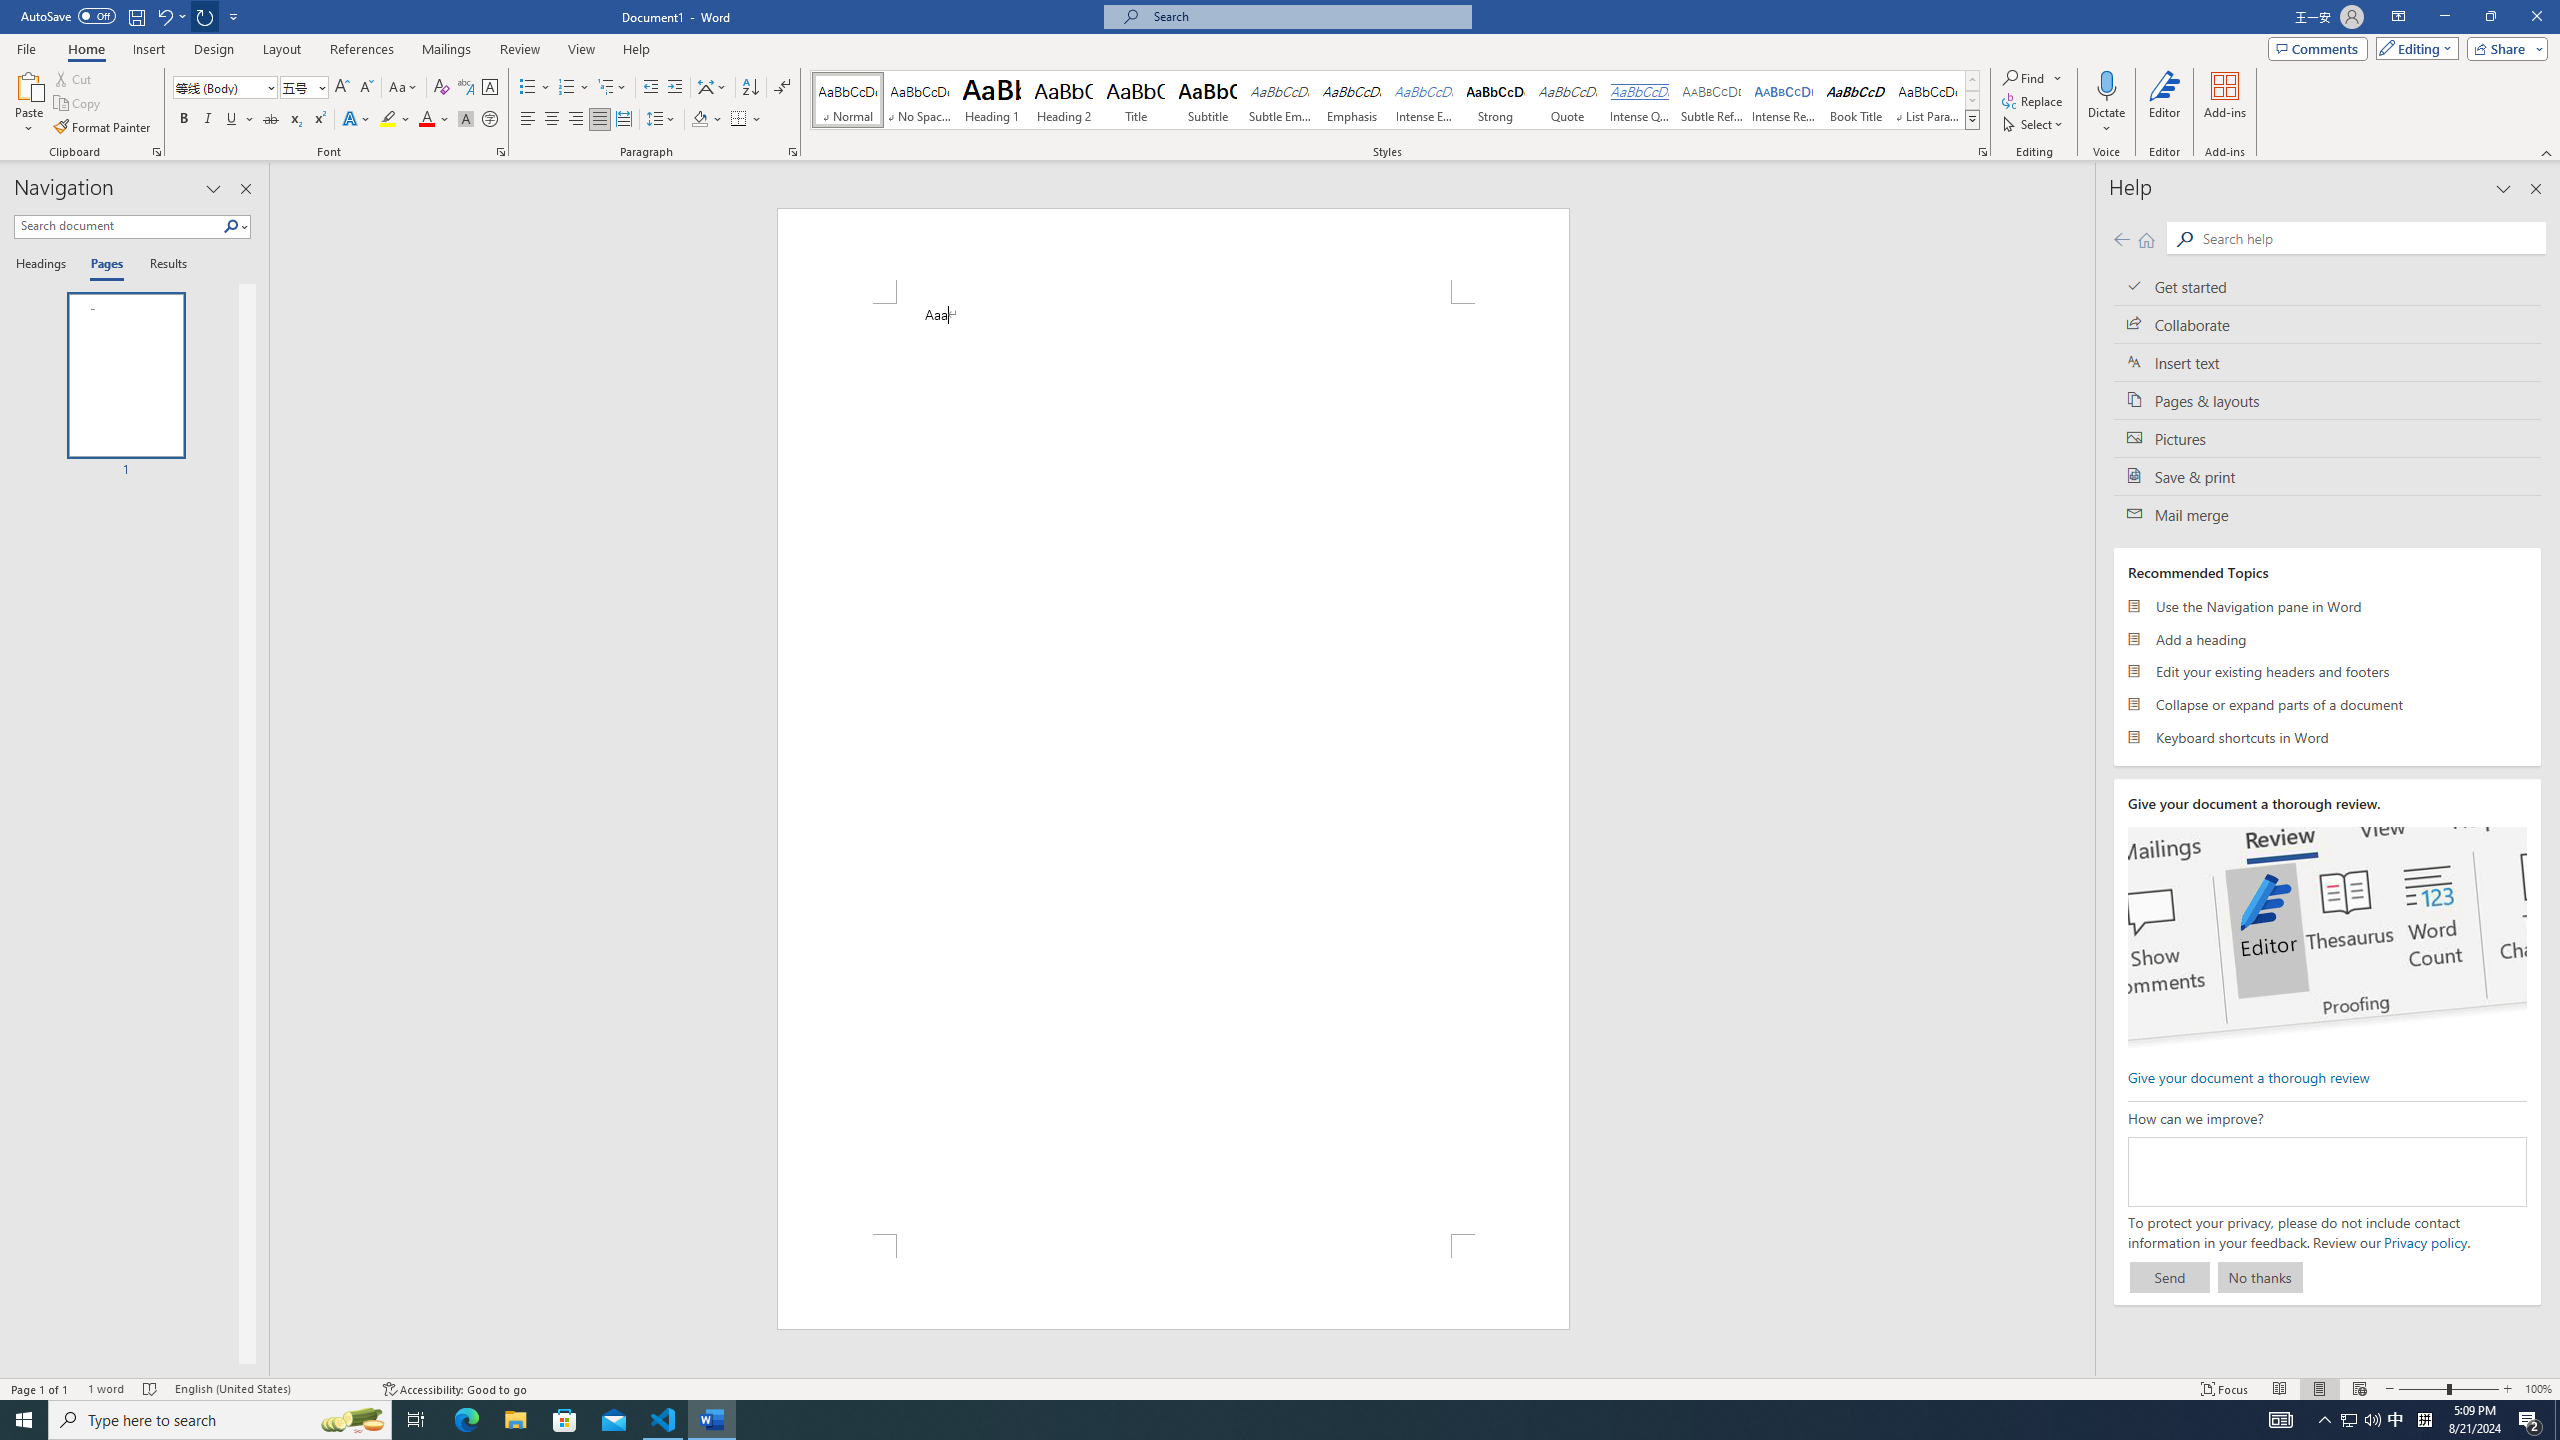 Image resolution: width=2560 pixels, height=1440 pixels. I want to click on Zoom Out, so click(2422, 1389).